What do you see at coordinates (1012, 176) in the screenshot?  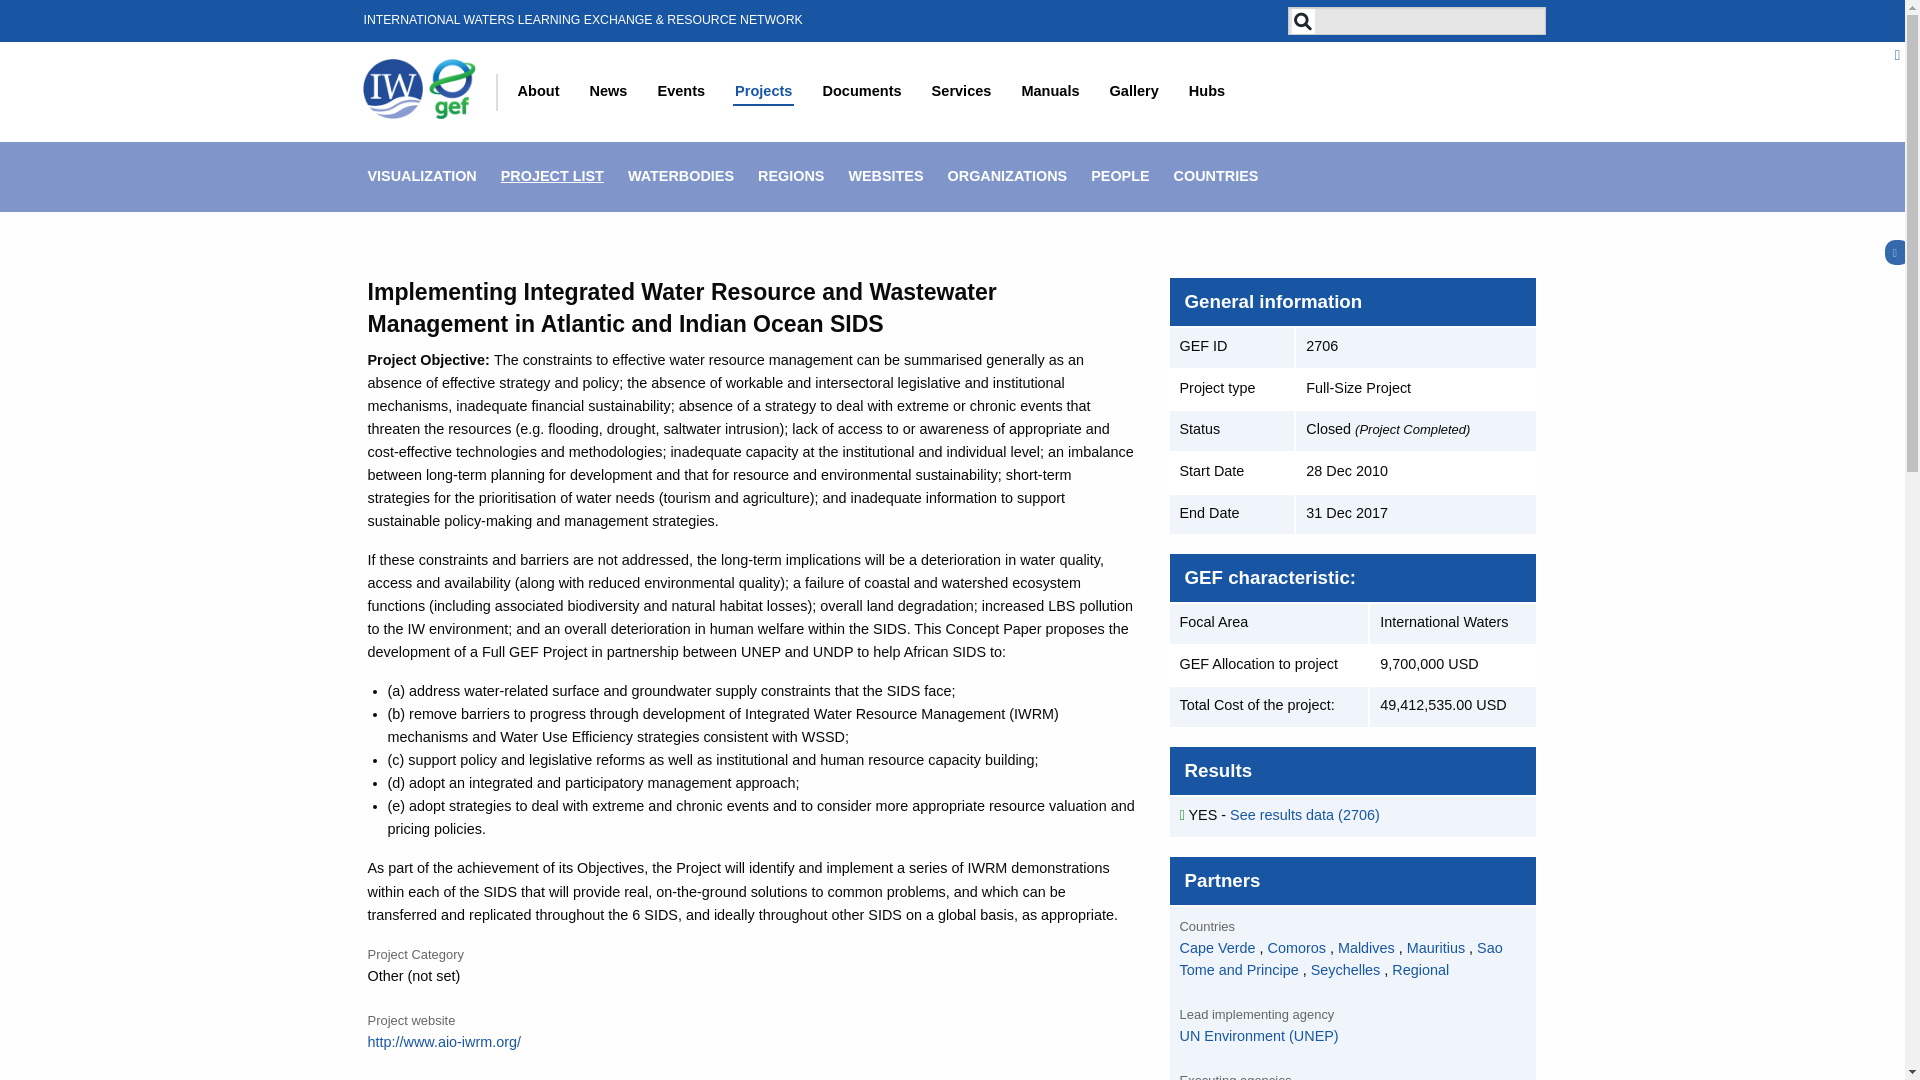 I see `ORGANIZATIONS` at bounding box center [1012, 176].